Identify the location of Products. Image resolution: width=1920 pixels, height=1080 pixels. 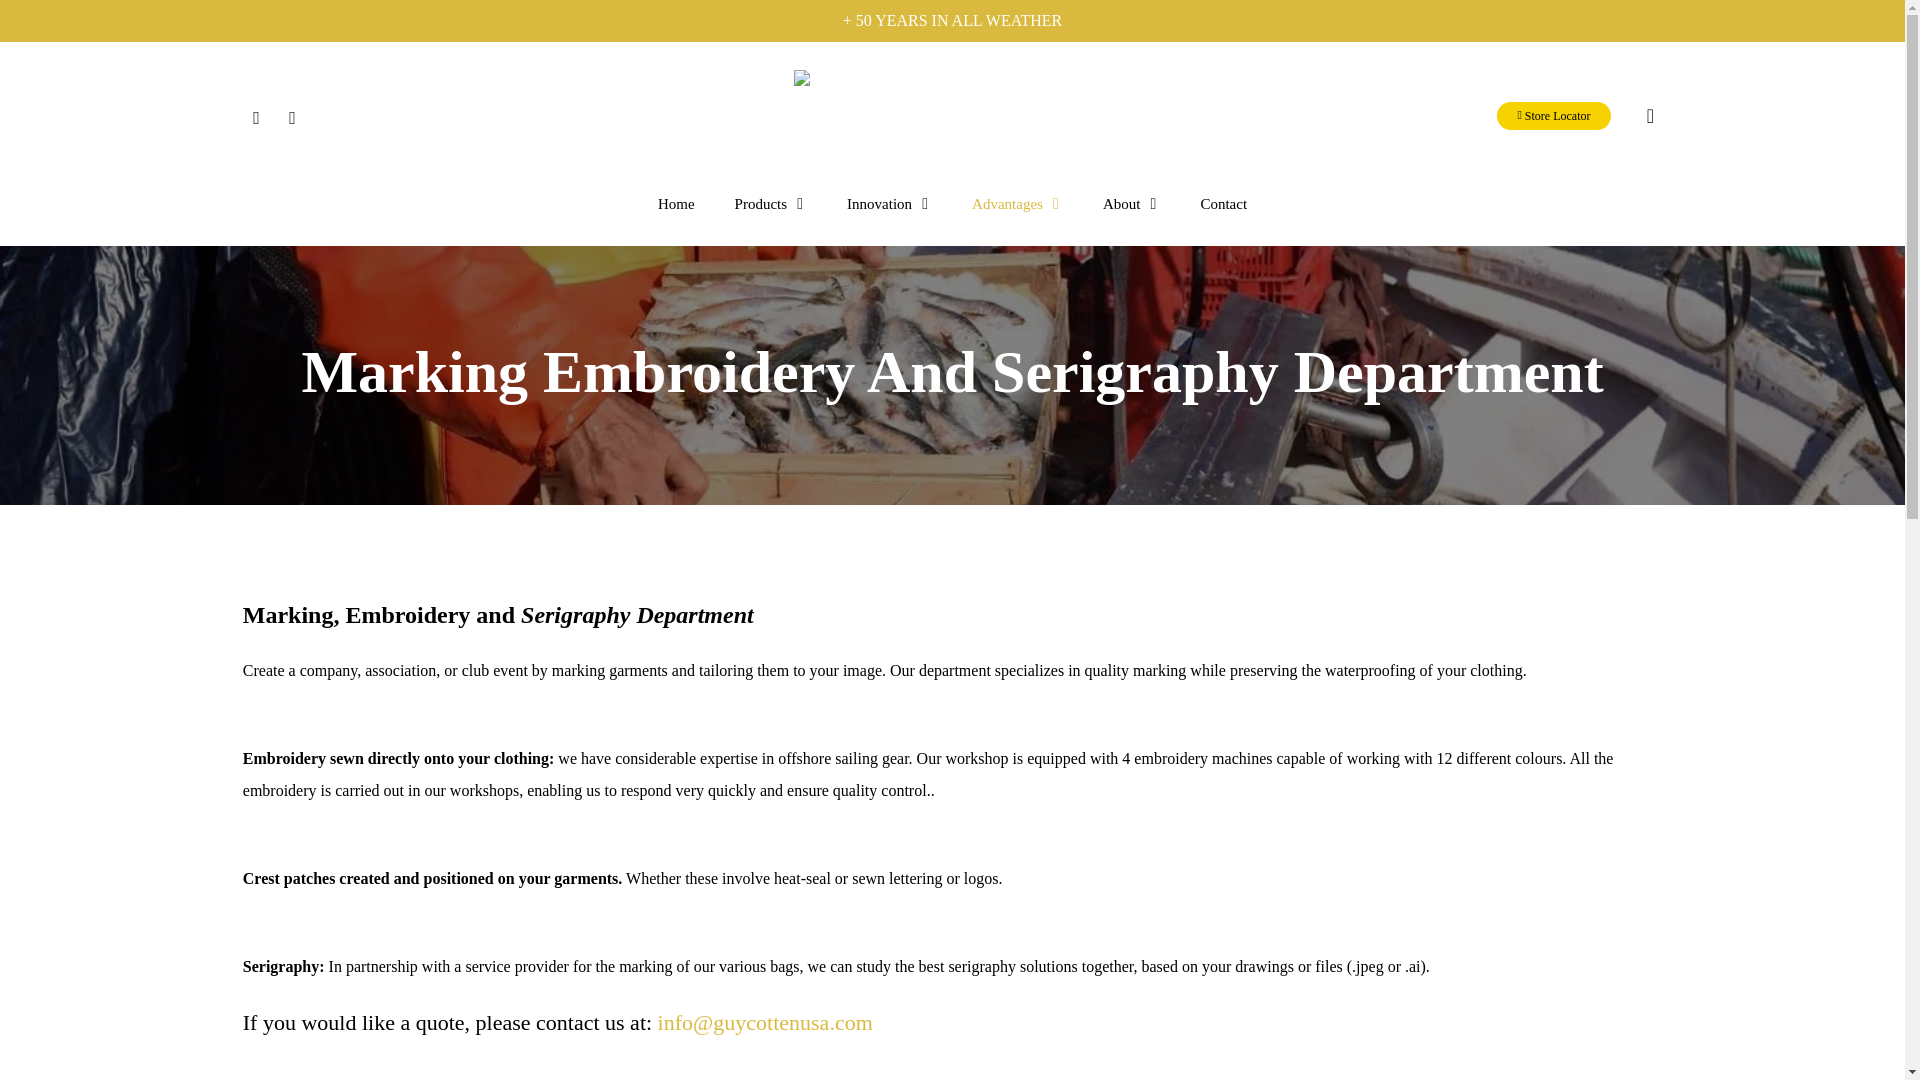
(770, 204).